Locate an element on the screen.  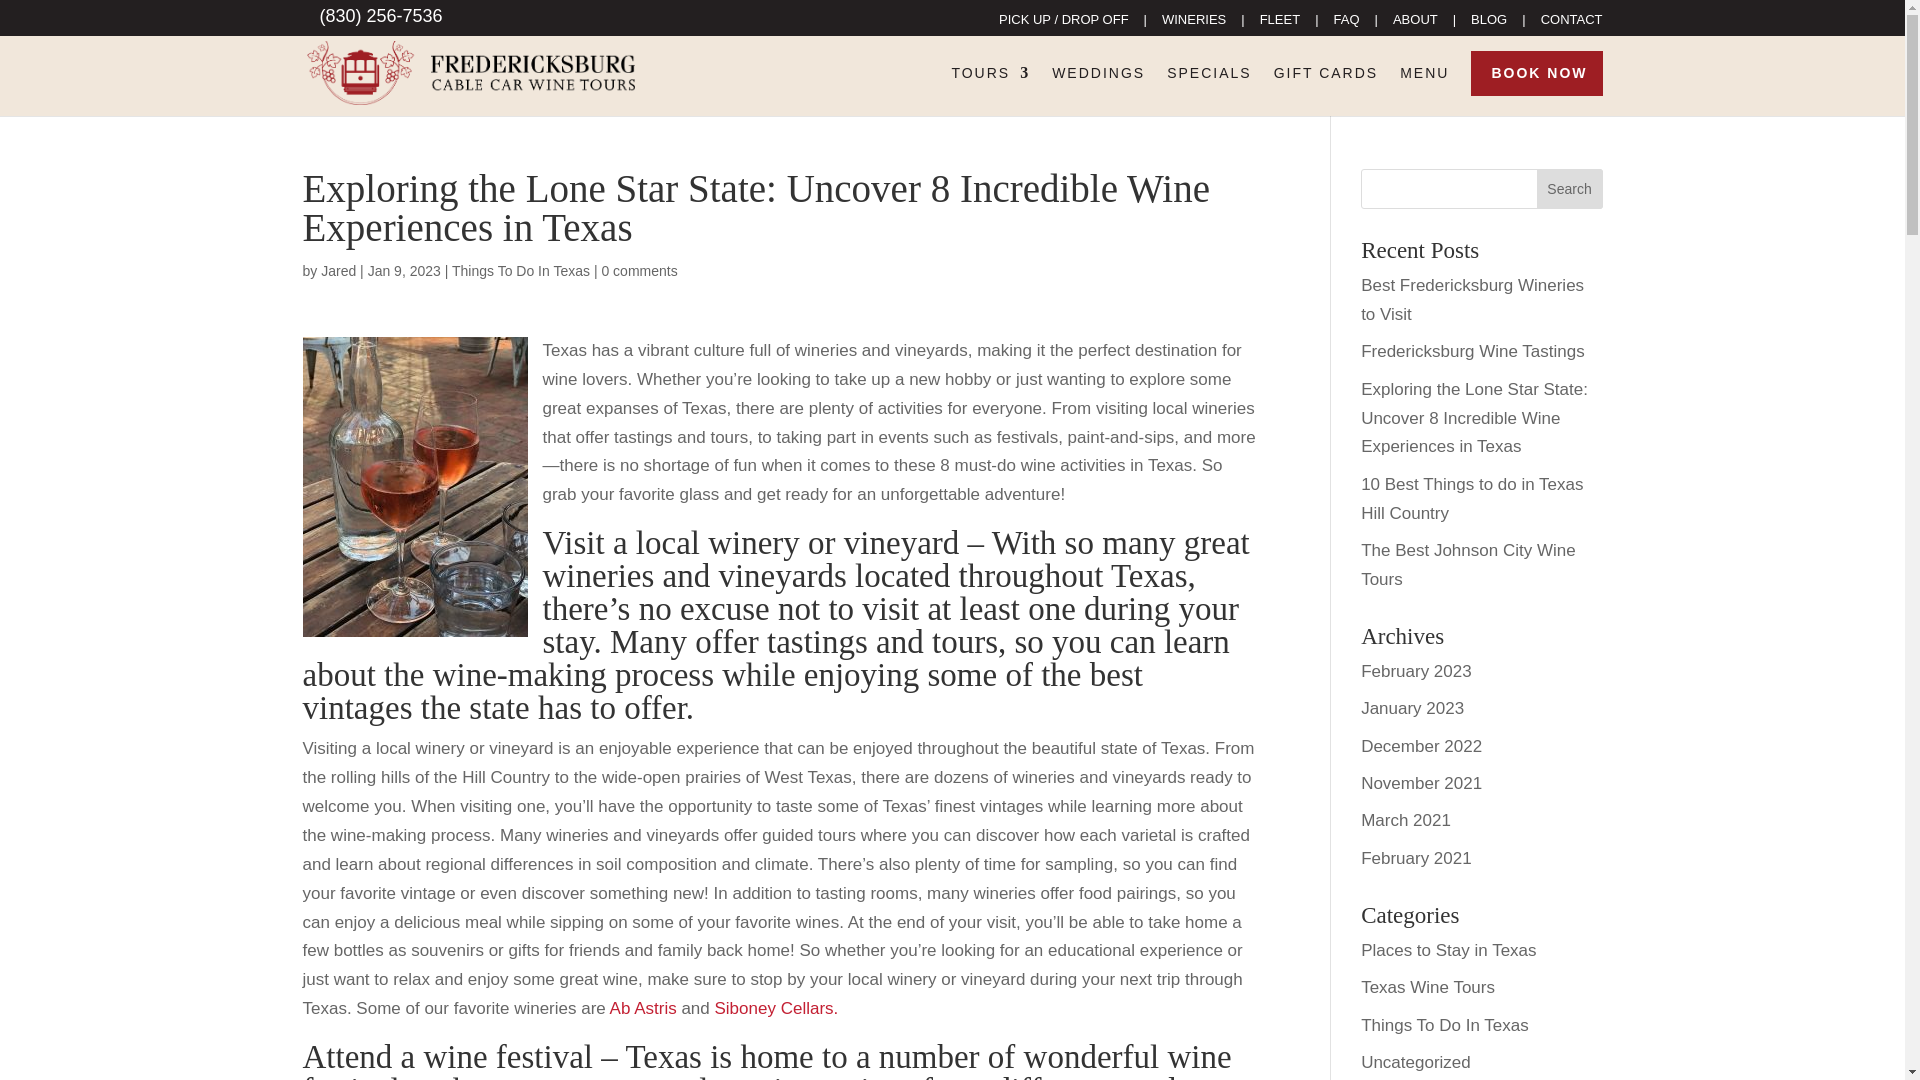
CONTACT is located at coordinates (1572, 24).